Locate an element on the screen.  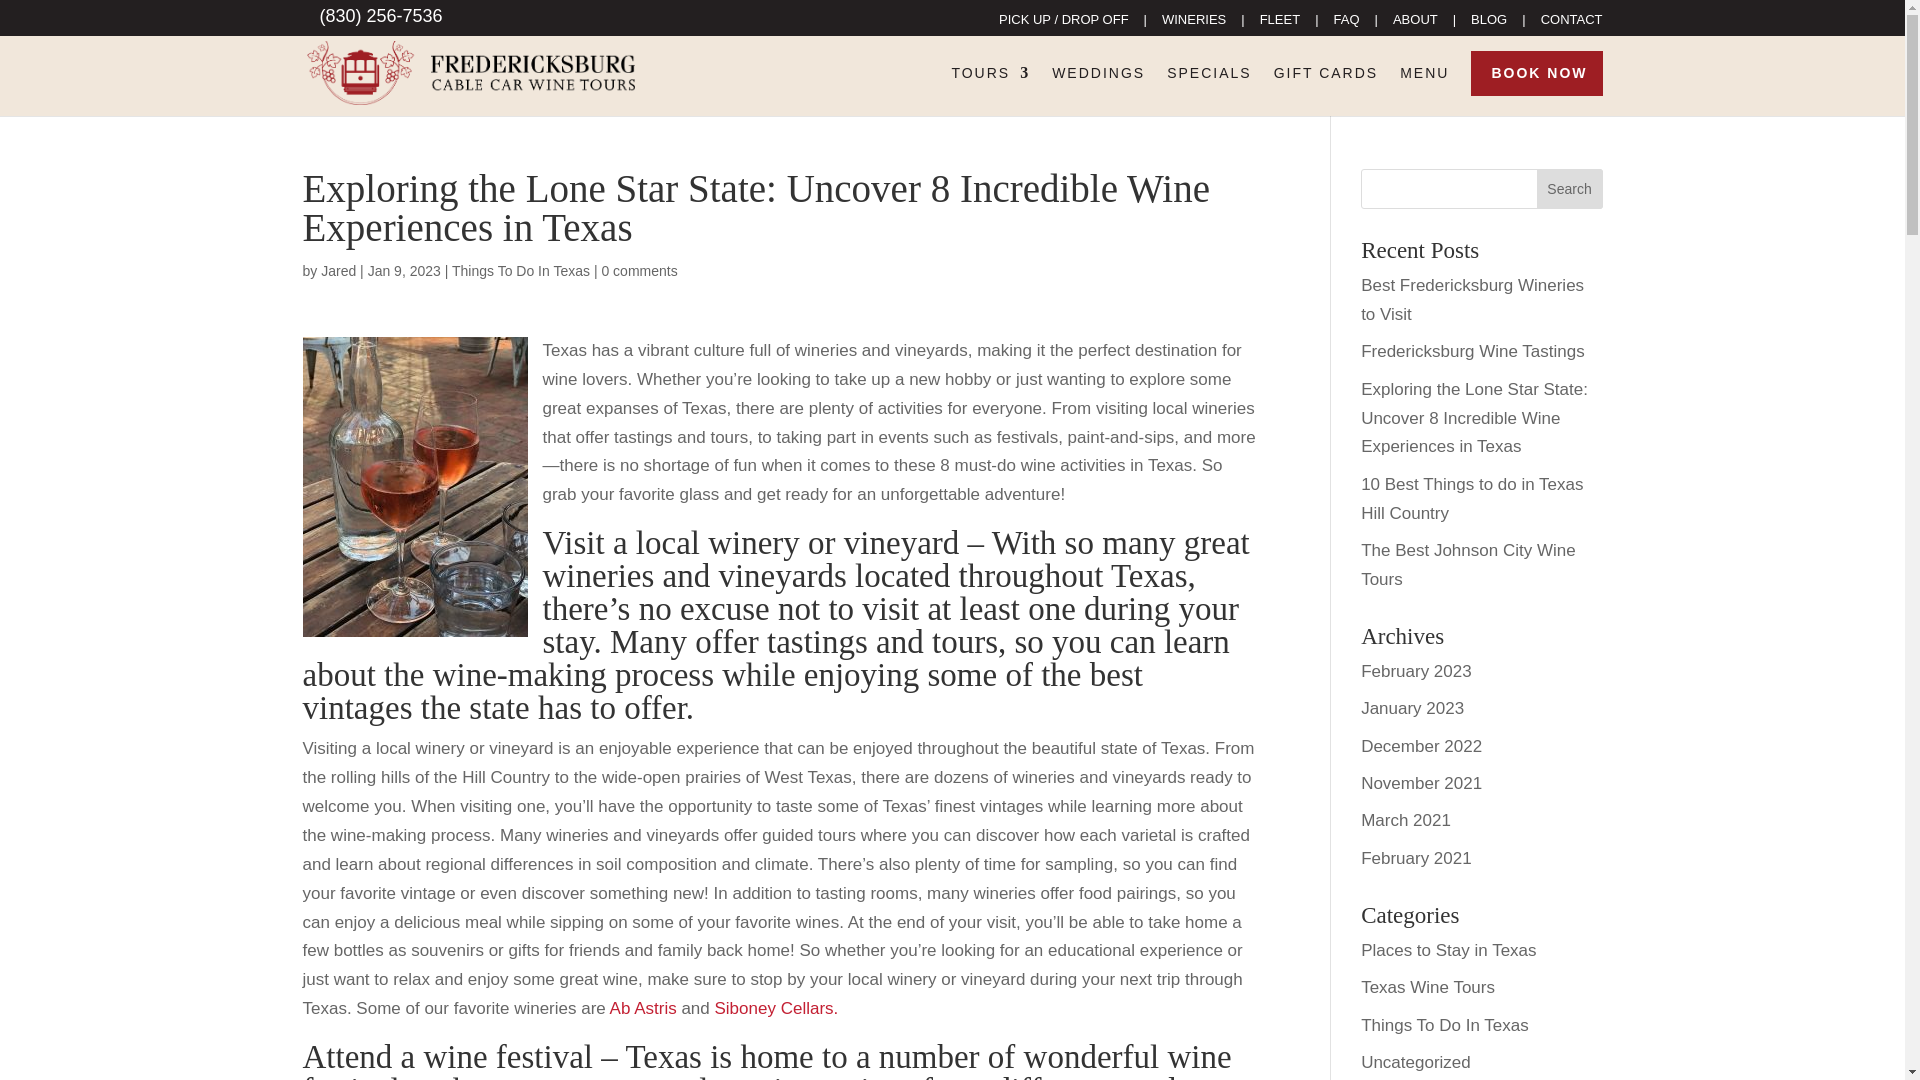
CONTACT is located at coordinates (1572, 24).